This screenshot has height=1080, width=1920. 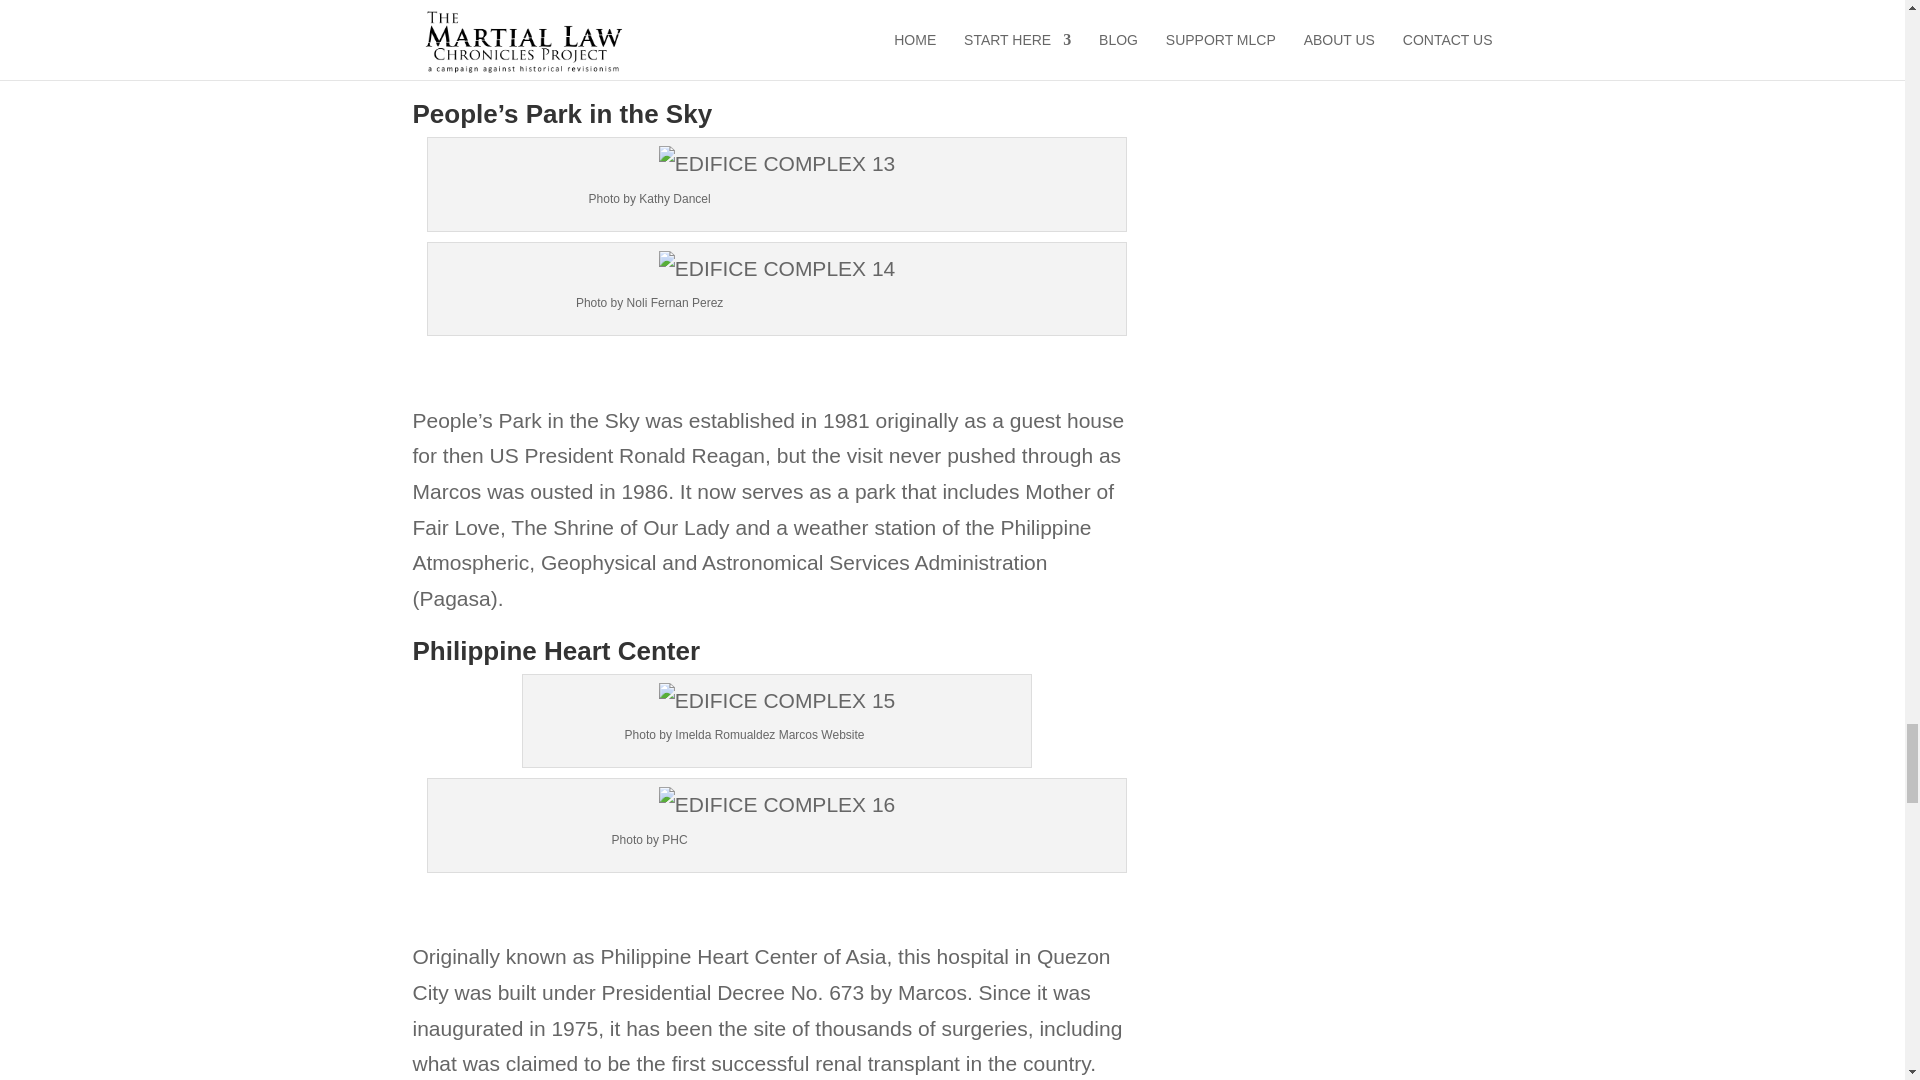 I want to click on EDIFICE COMPLEX 15, so click(x=777, y=700).